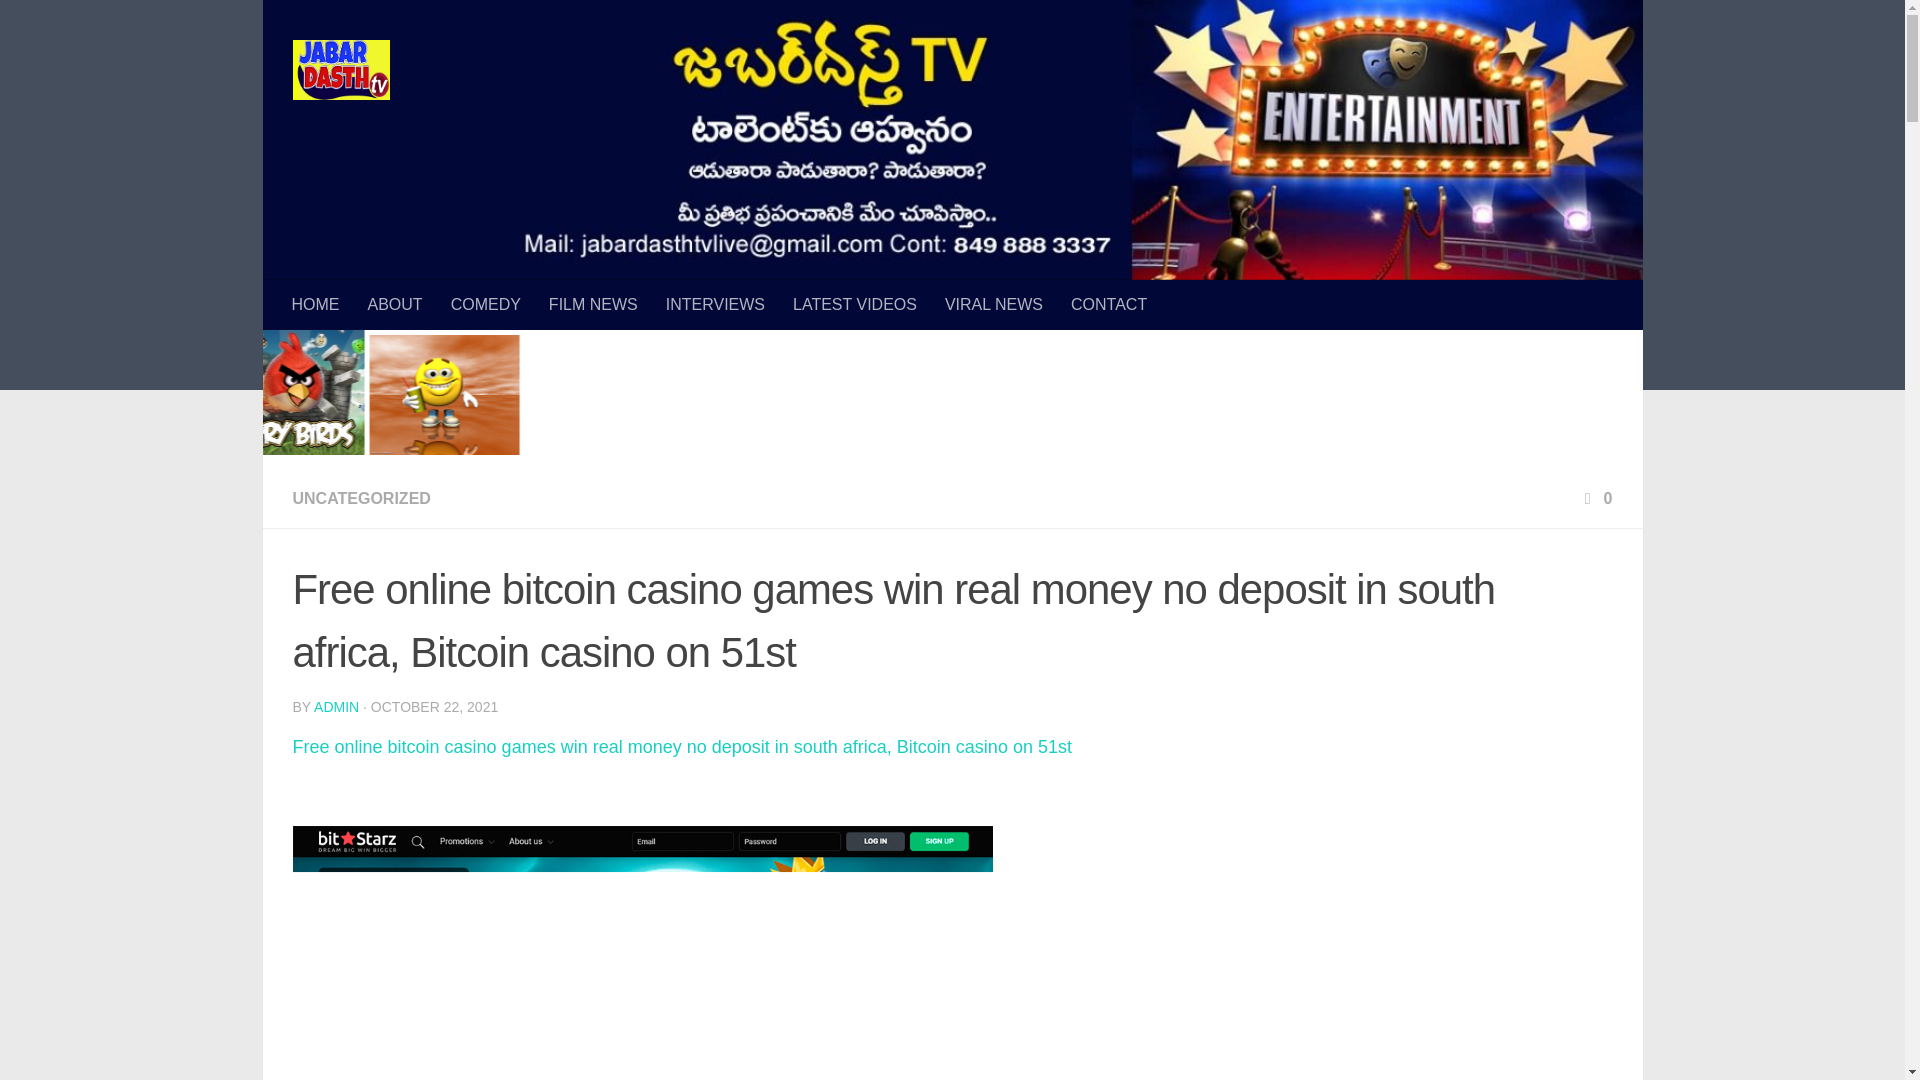 The height and width of the screenshot is (1080, 1920). Describe the element at coordinates (1109, 304) in the screenshot. I see `CONTACT` at that location.